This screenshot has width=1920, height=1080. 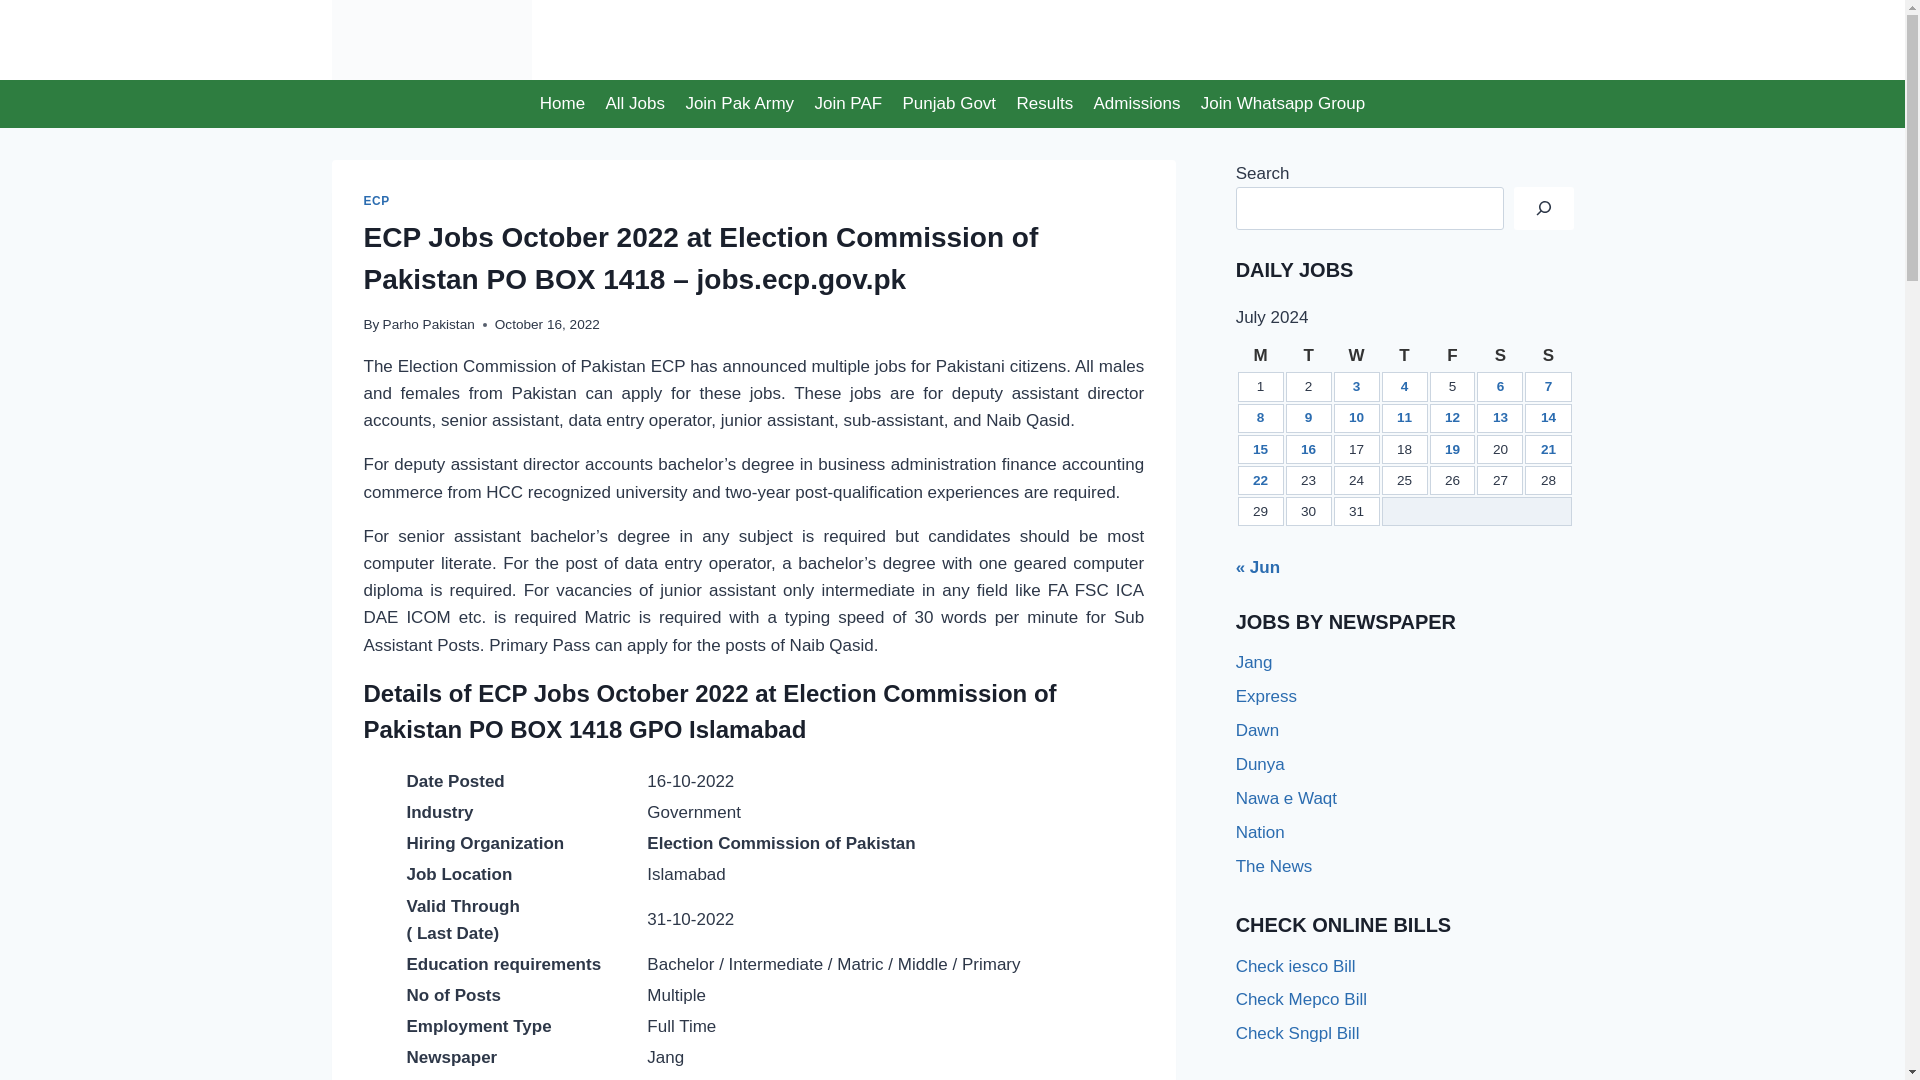 I want to click on Parho Pakistan, so click(x=428, y=324).